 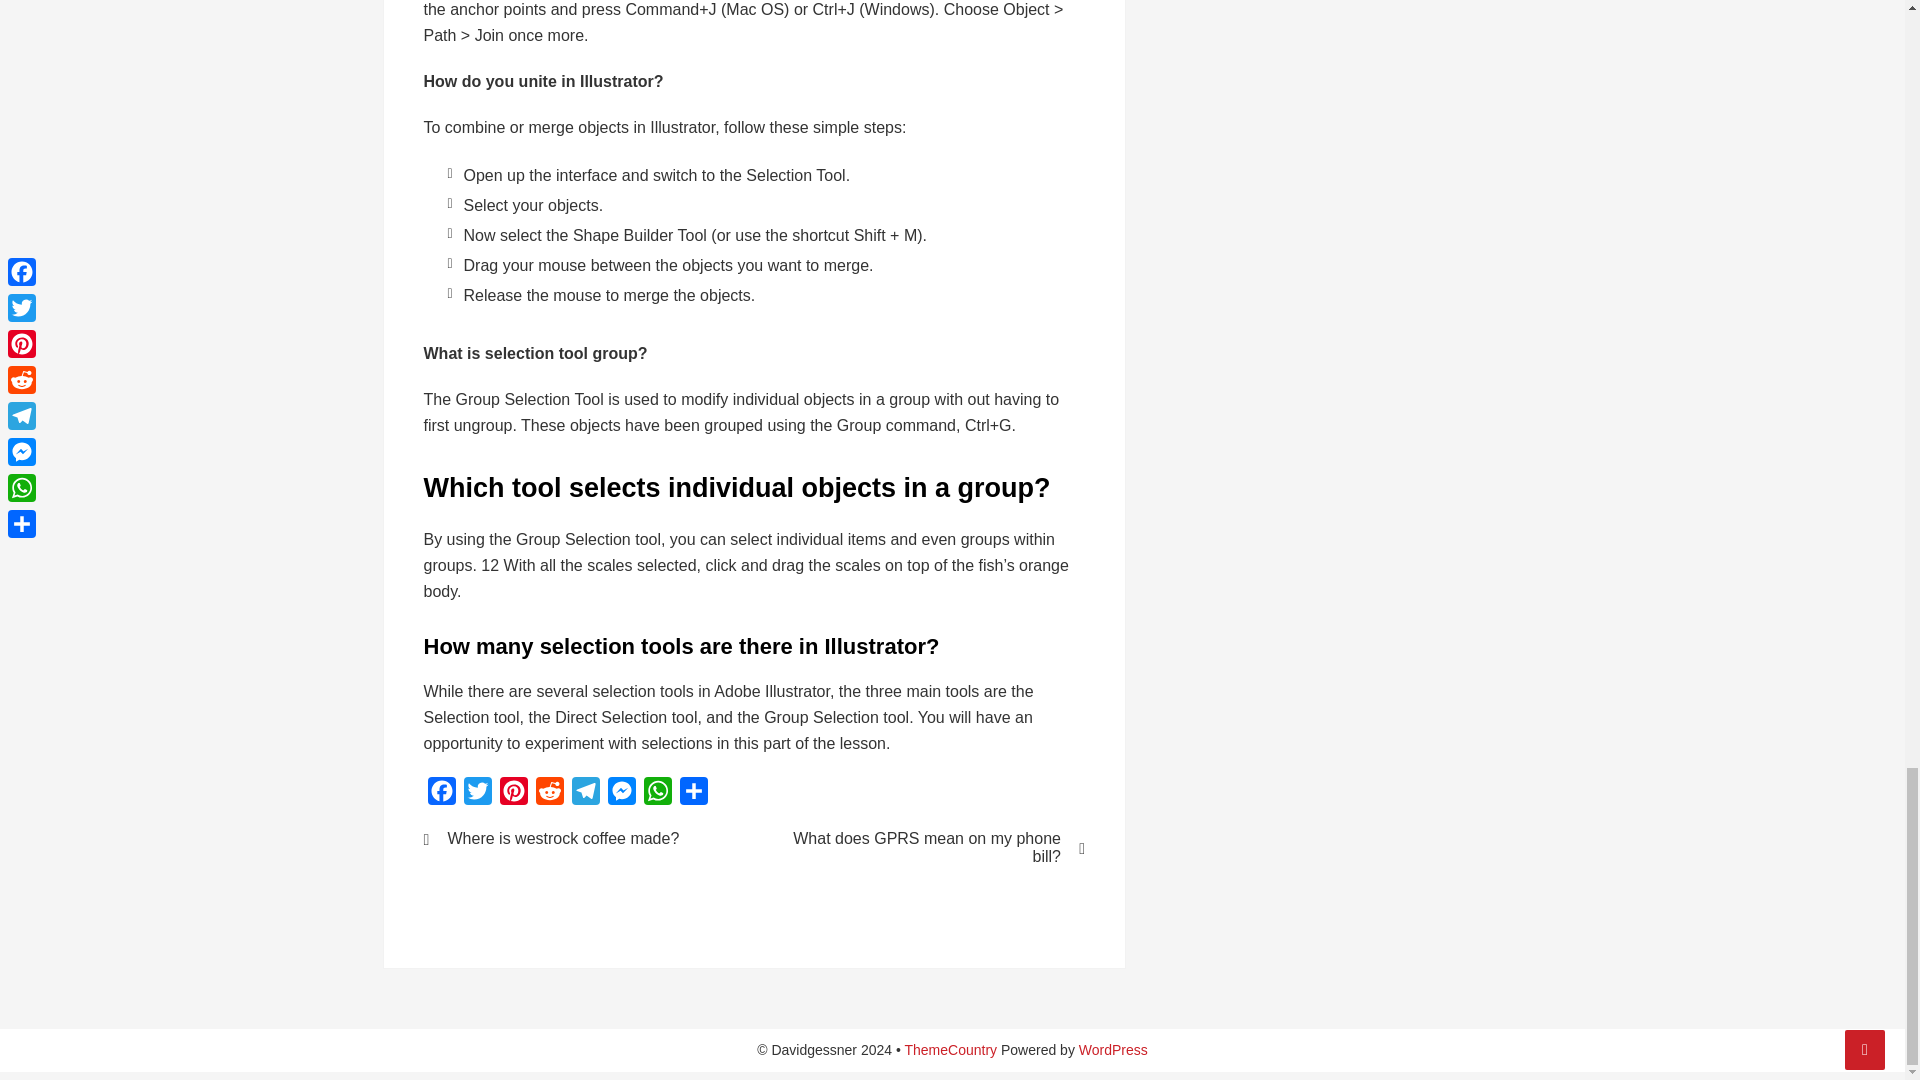 What do you see at coordinates (576, 838) in the screenshot?
I see `Where is westrock coffee made?` at bounding box center [576, 838].